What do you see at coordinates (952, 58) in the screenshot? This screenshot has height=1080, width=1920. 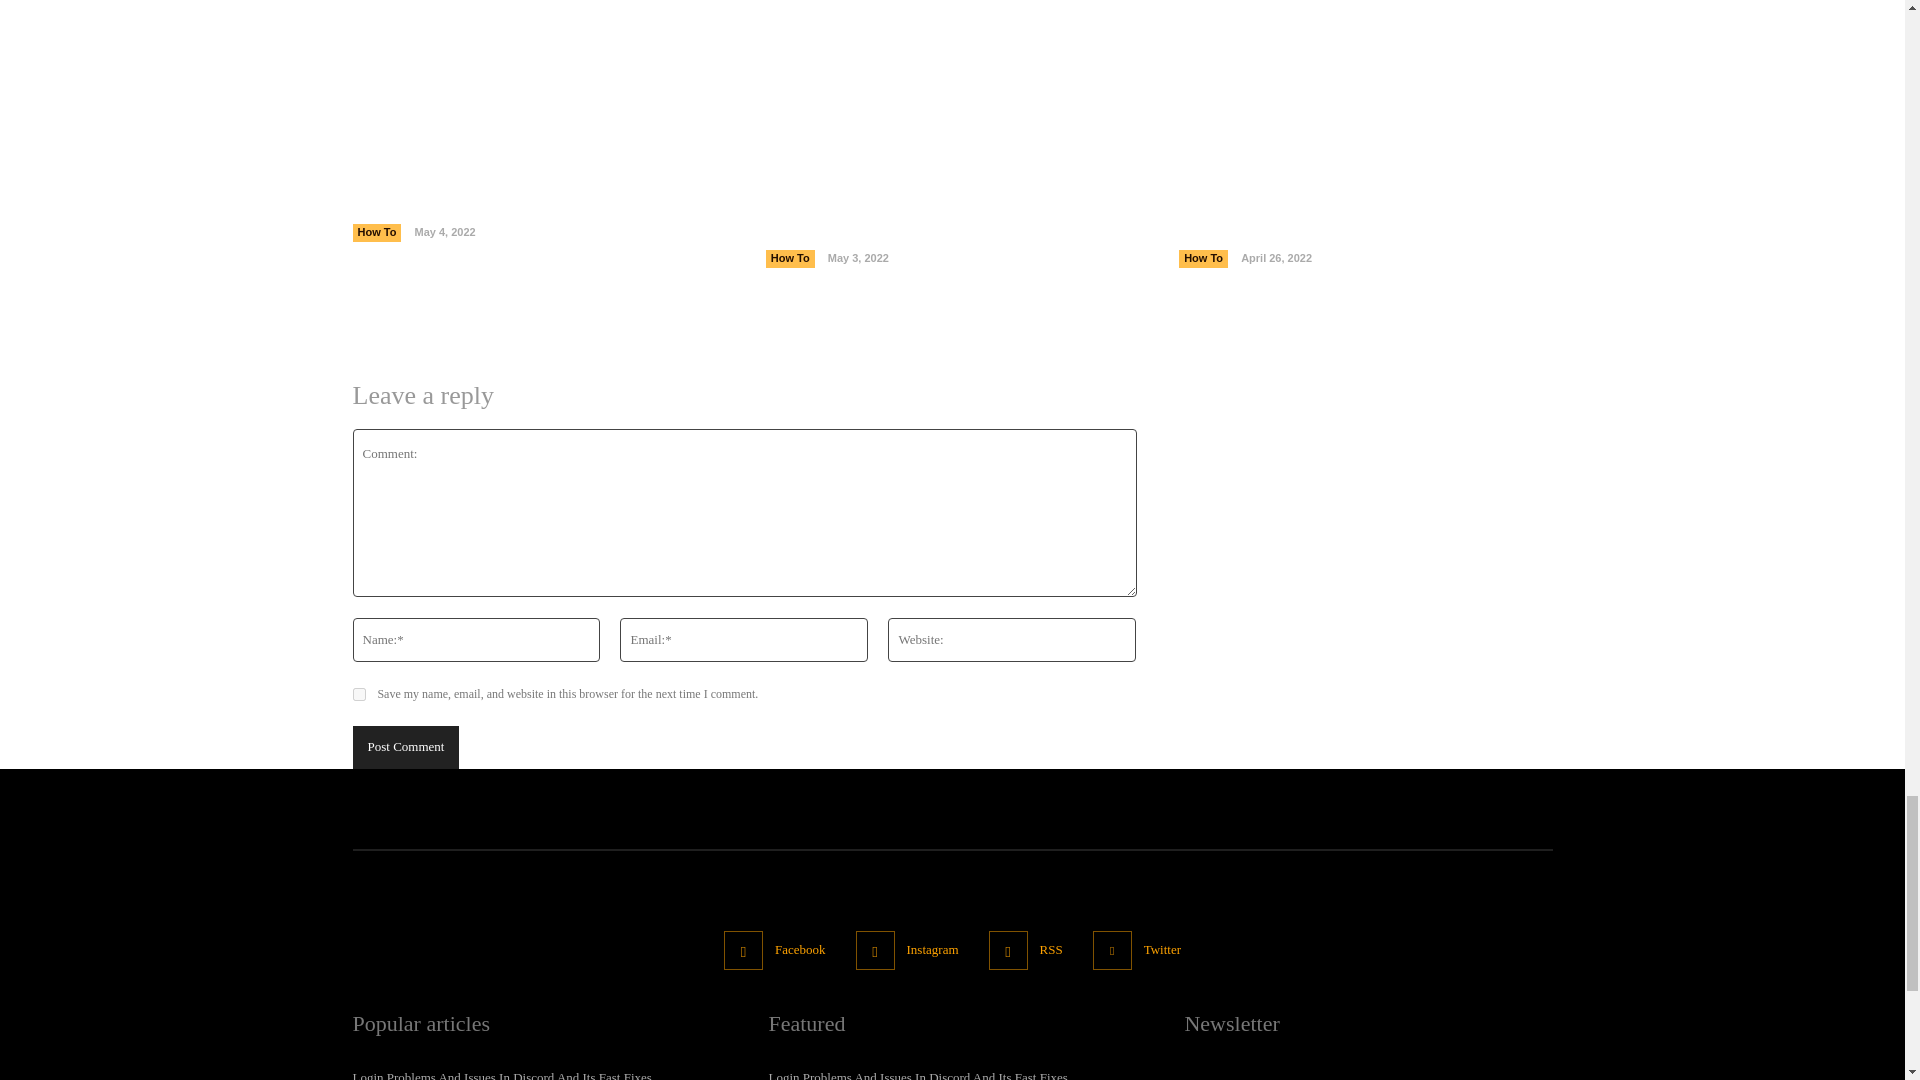 I see `Logging Into Email Account At Insightbb.Com` at bounding box center [952, 58].